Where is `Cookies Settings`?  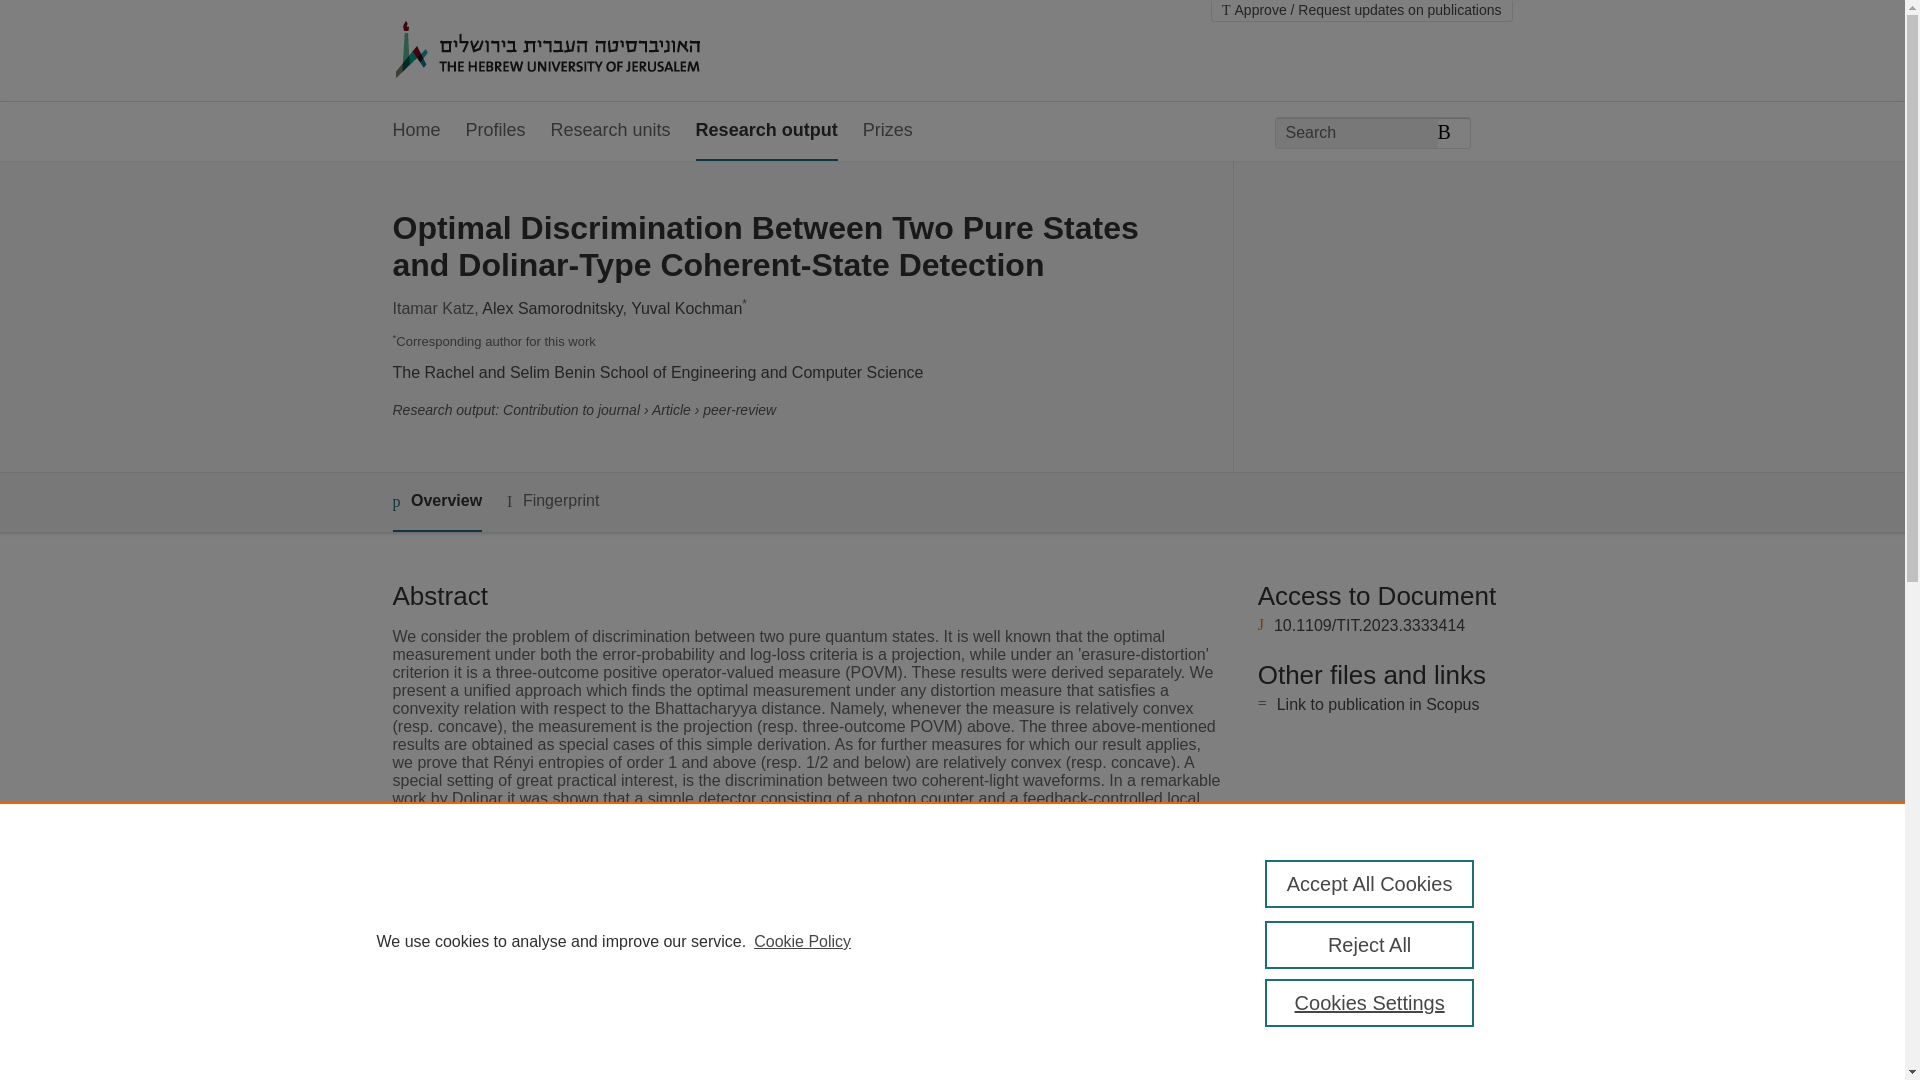 Cookies Settings is located at coordinates (1370, 1002).